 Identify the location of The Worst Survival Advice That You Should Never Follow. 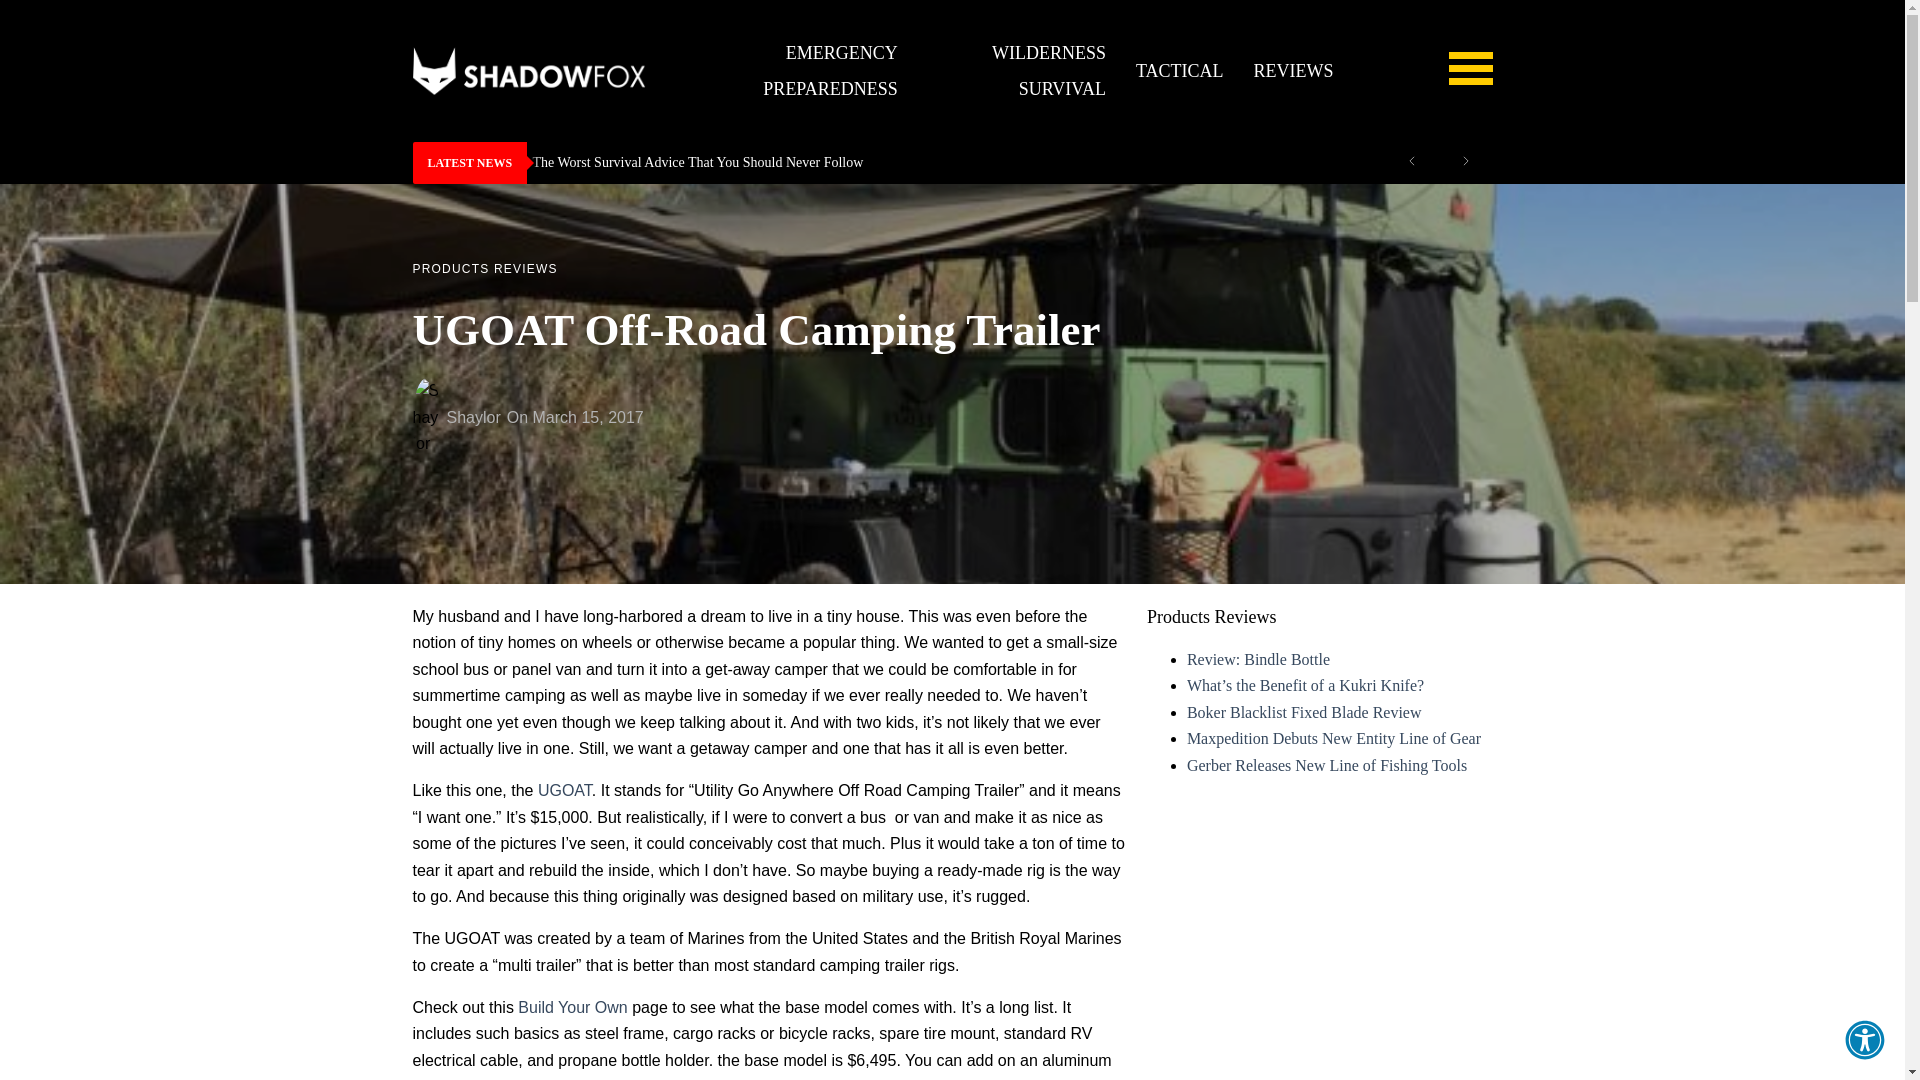
(952, 162).